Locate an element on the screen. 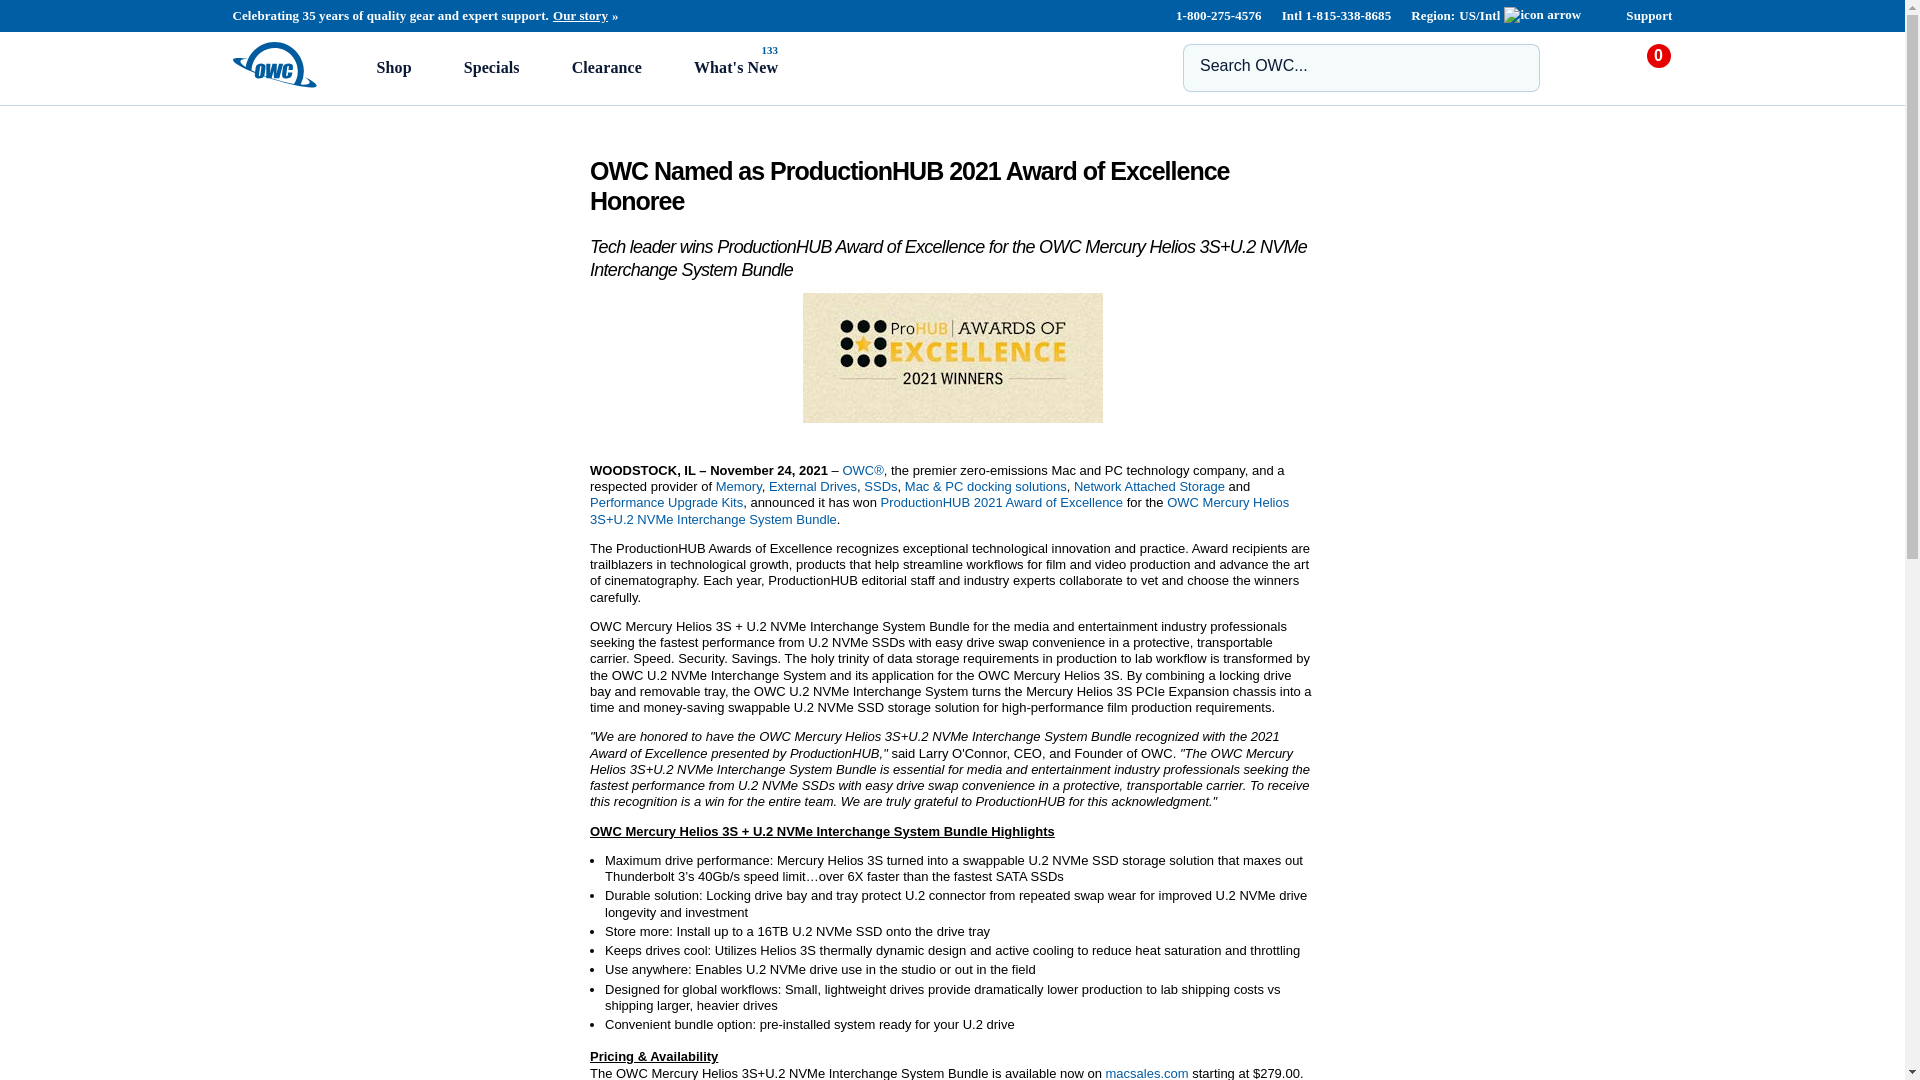 This screenshot has width=1920, height=1080. Search is located at coordinates (1512, 66).